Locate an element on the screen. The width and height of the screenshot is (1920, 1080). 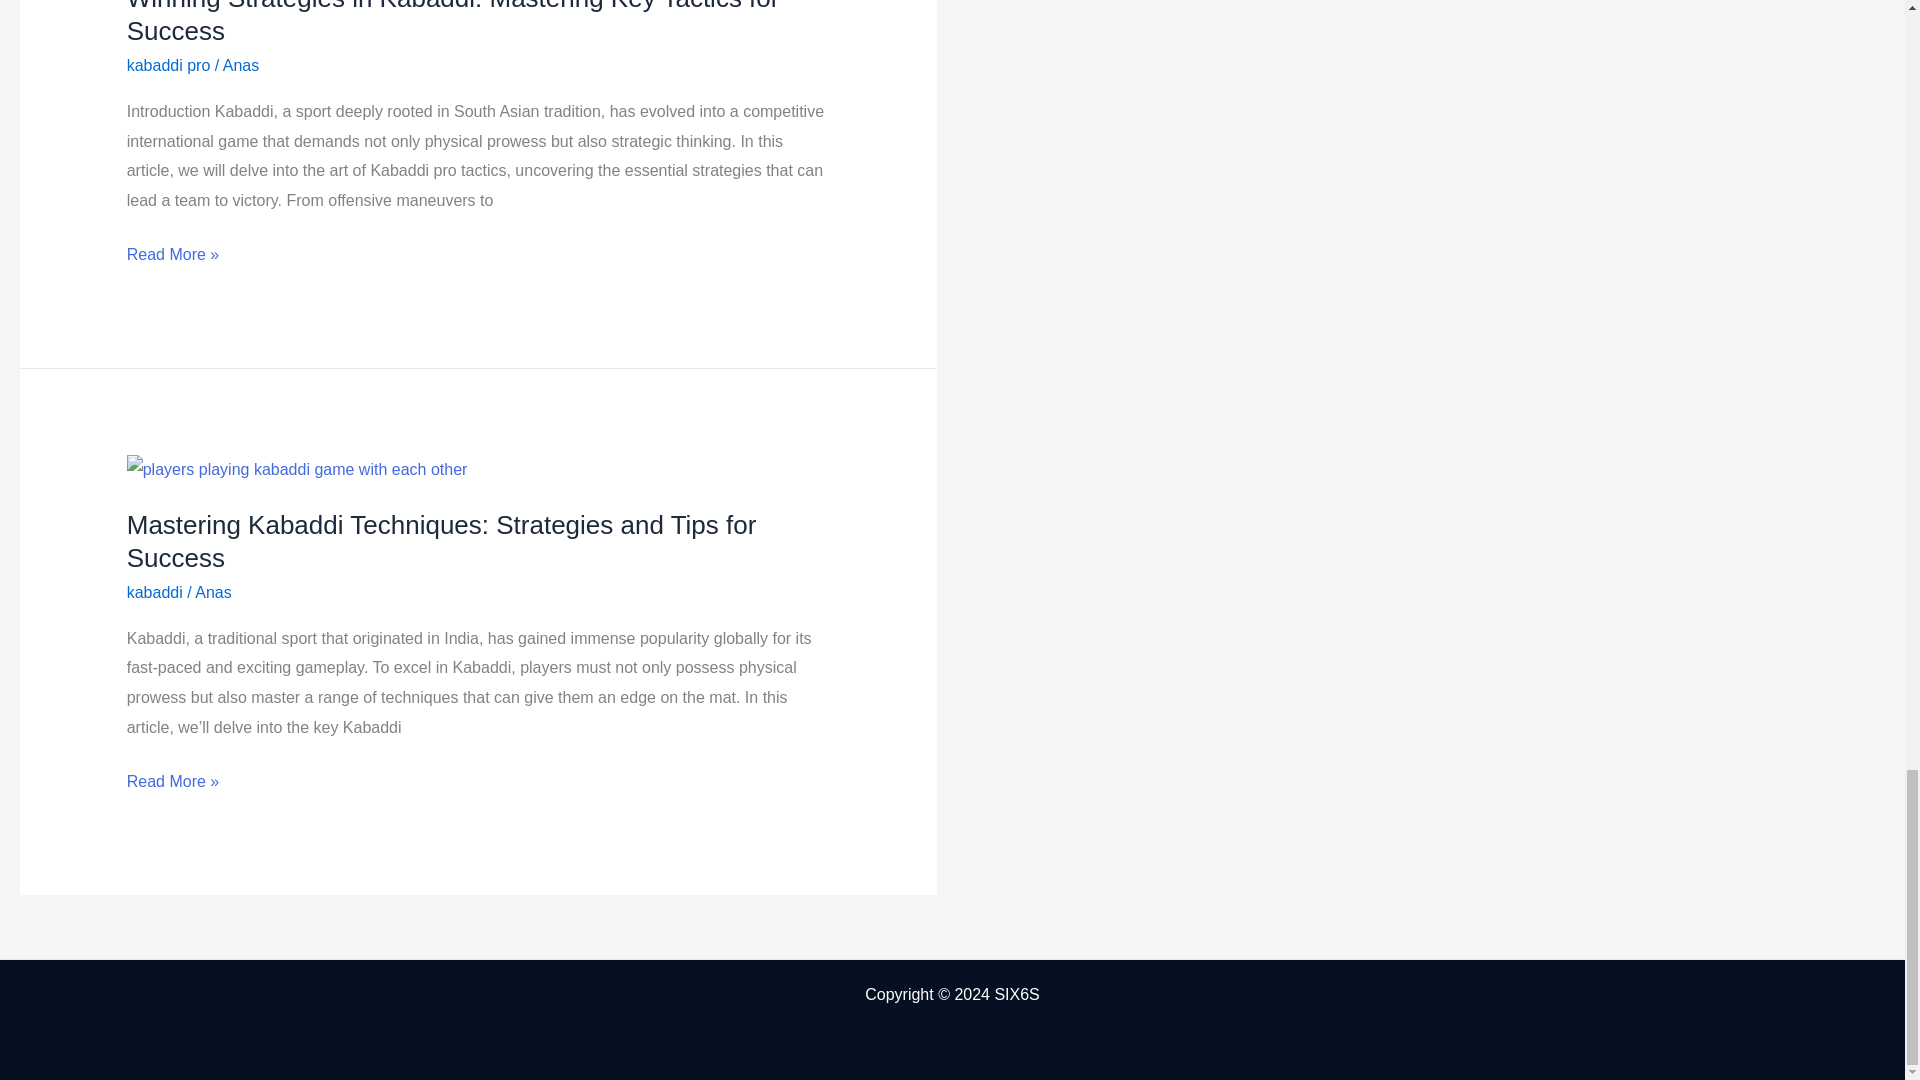
Anas is located at coordinates (212, 592).